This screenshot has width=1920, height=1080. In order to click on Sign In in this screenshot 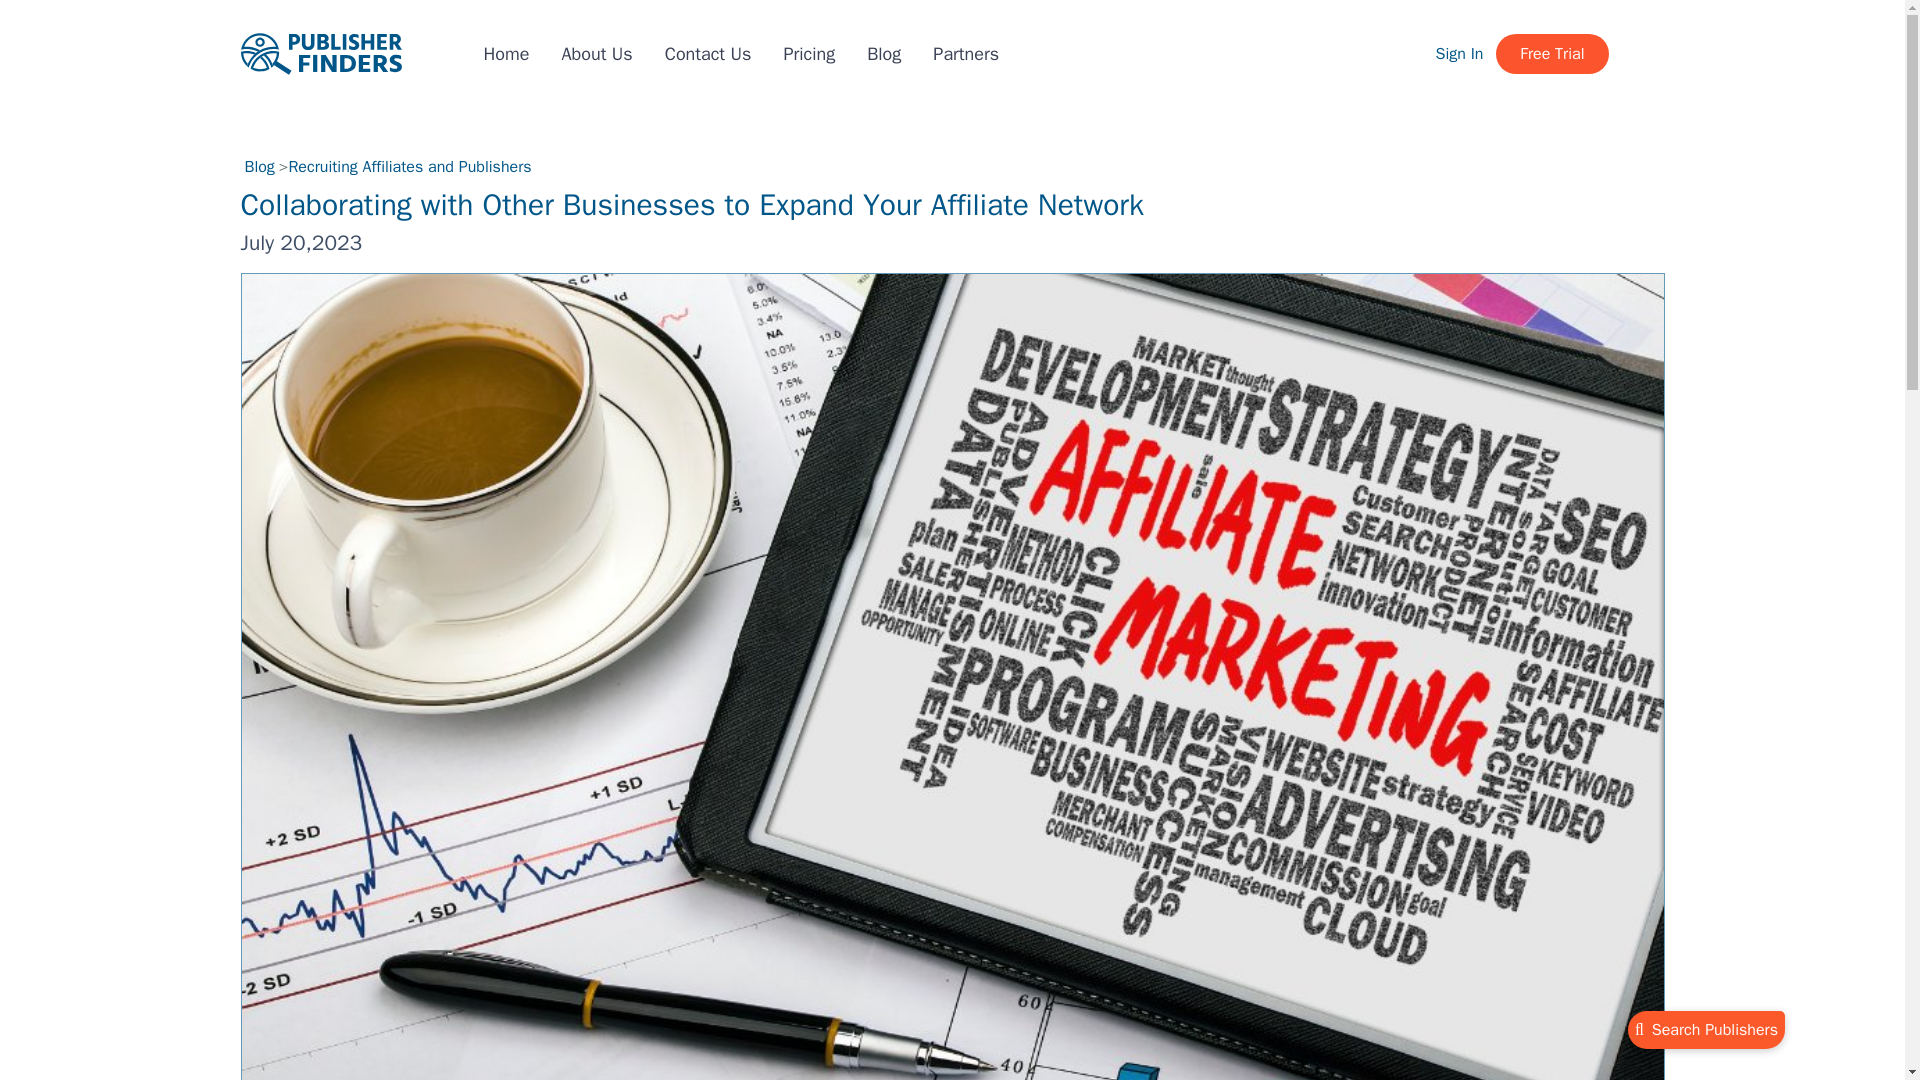, I will do `click(1460, 54)`.